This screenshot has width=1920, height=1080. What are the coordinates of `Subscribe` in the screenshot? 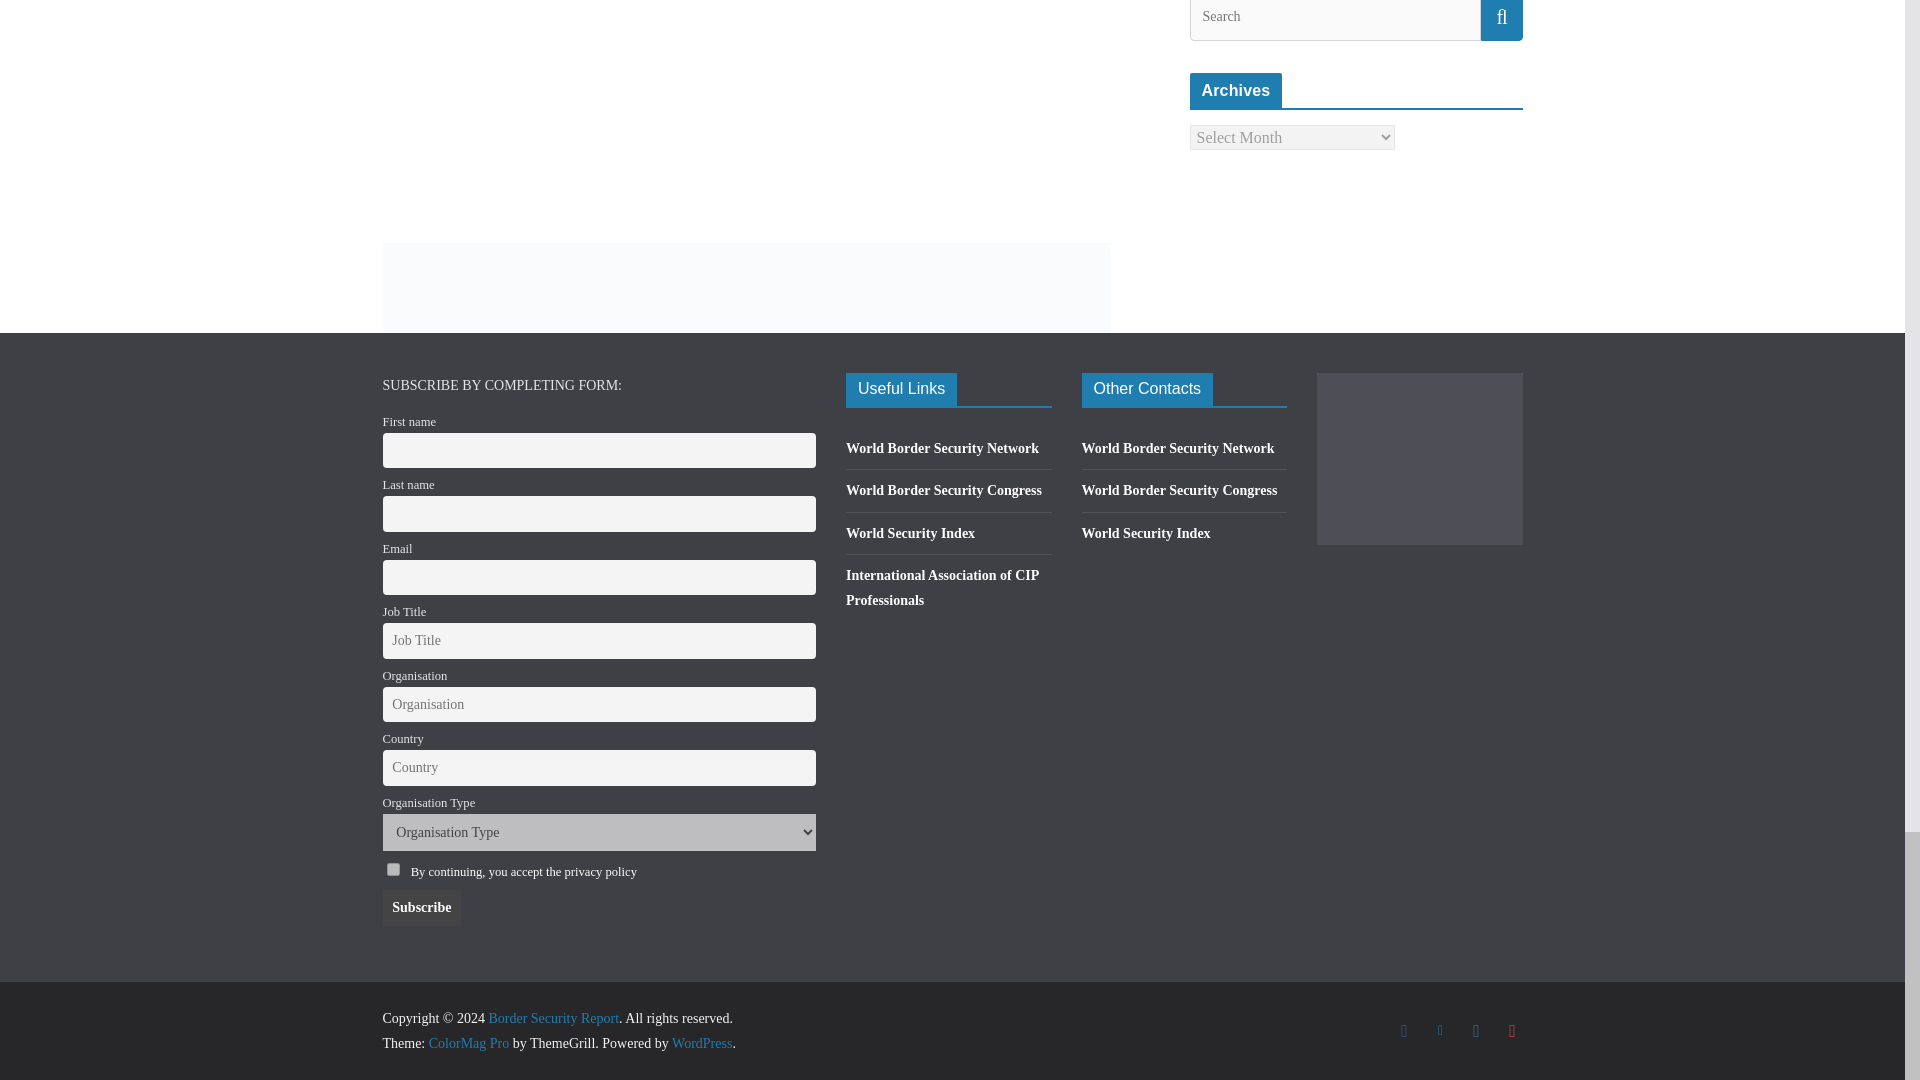 It's located at (421, 907).